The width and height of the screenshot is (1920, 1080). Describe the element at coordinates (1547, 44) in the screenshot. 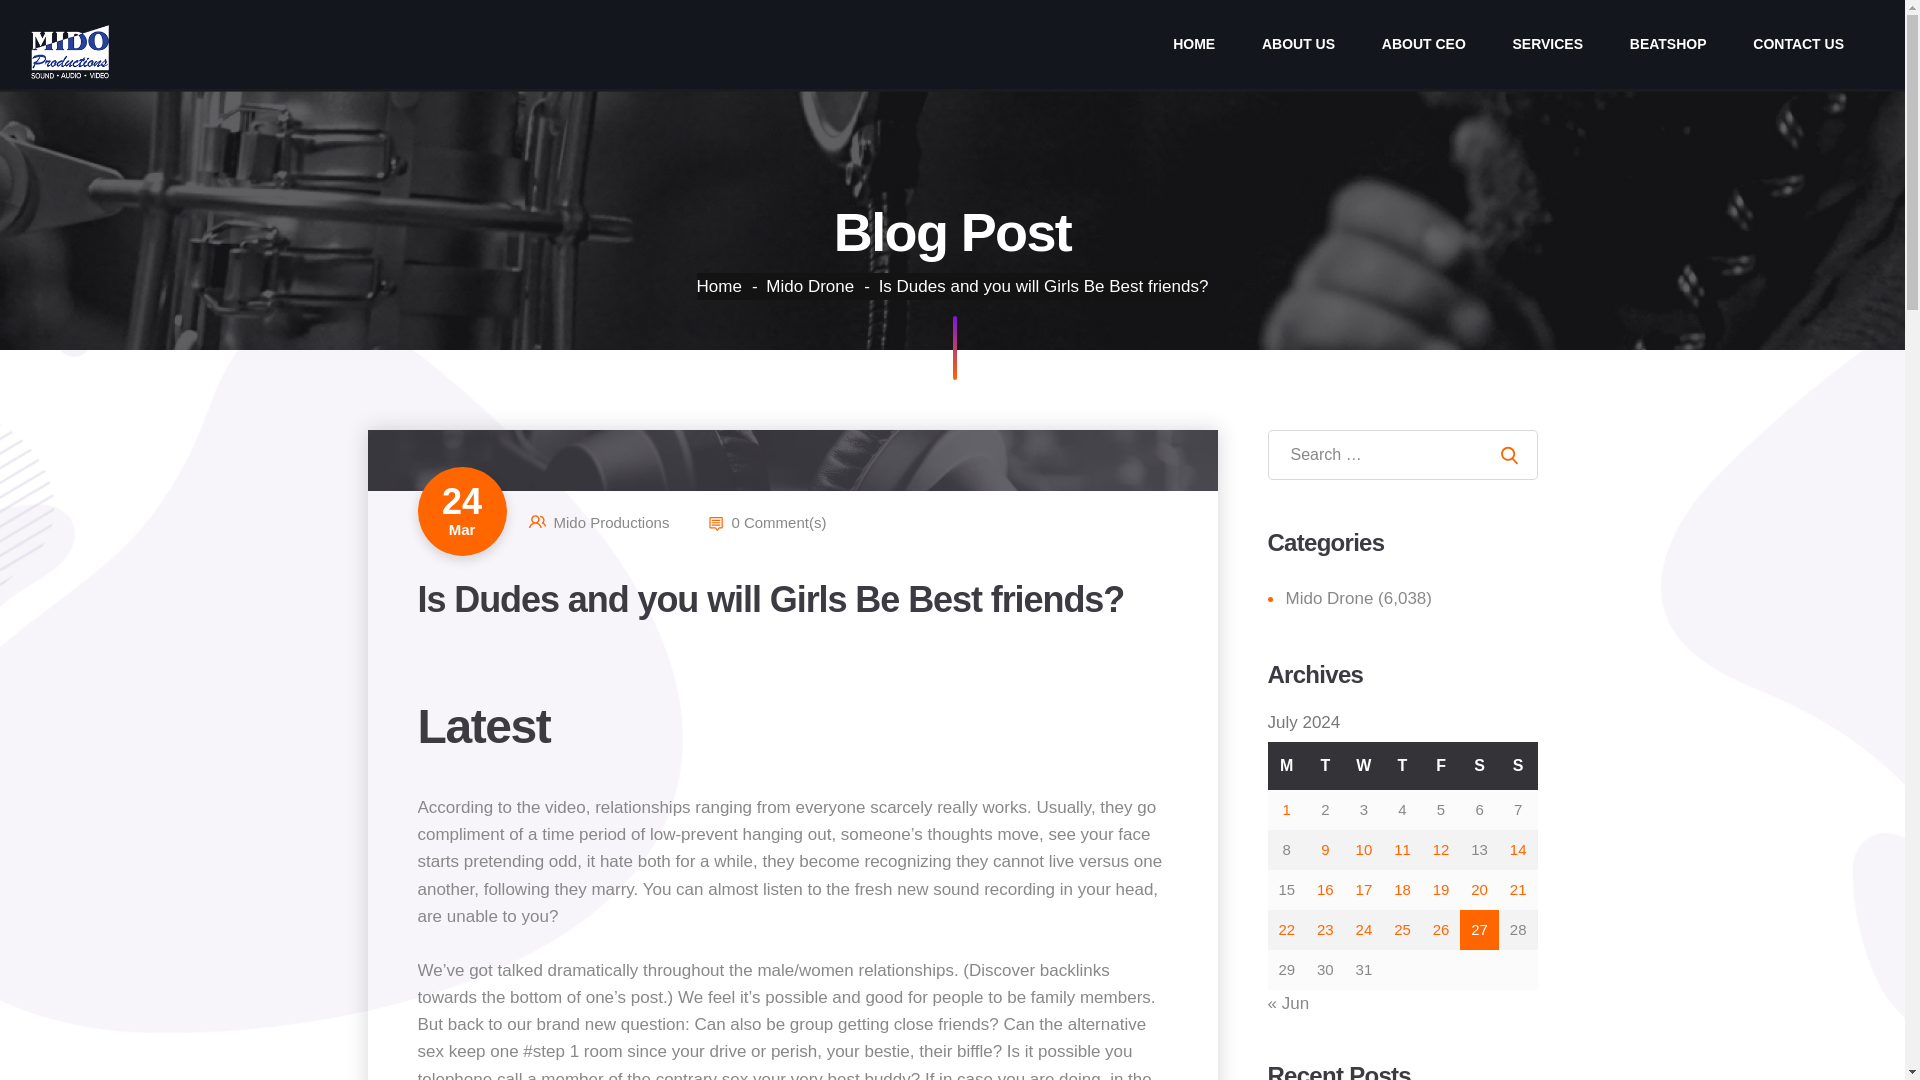

I see `SERVICES` at that location.